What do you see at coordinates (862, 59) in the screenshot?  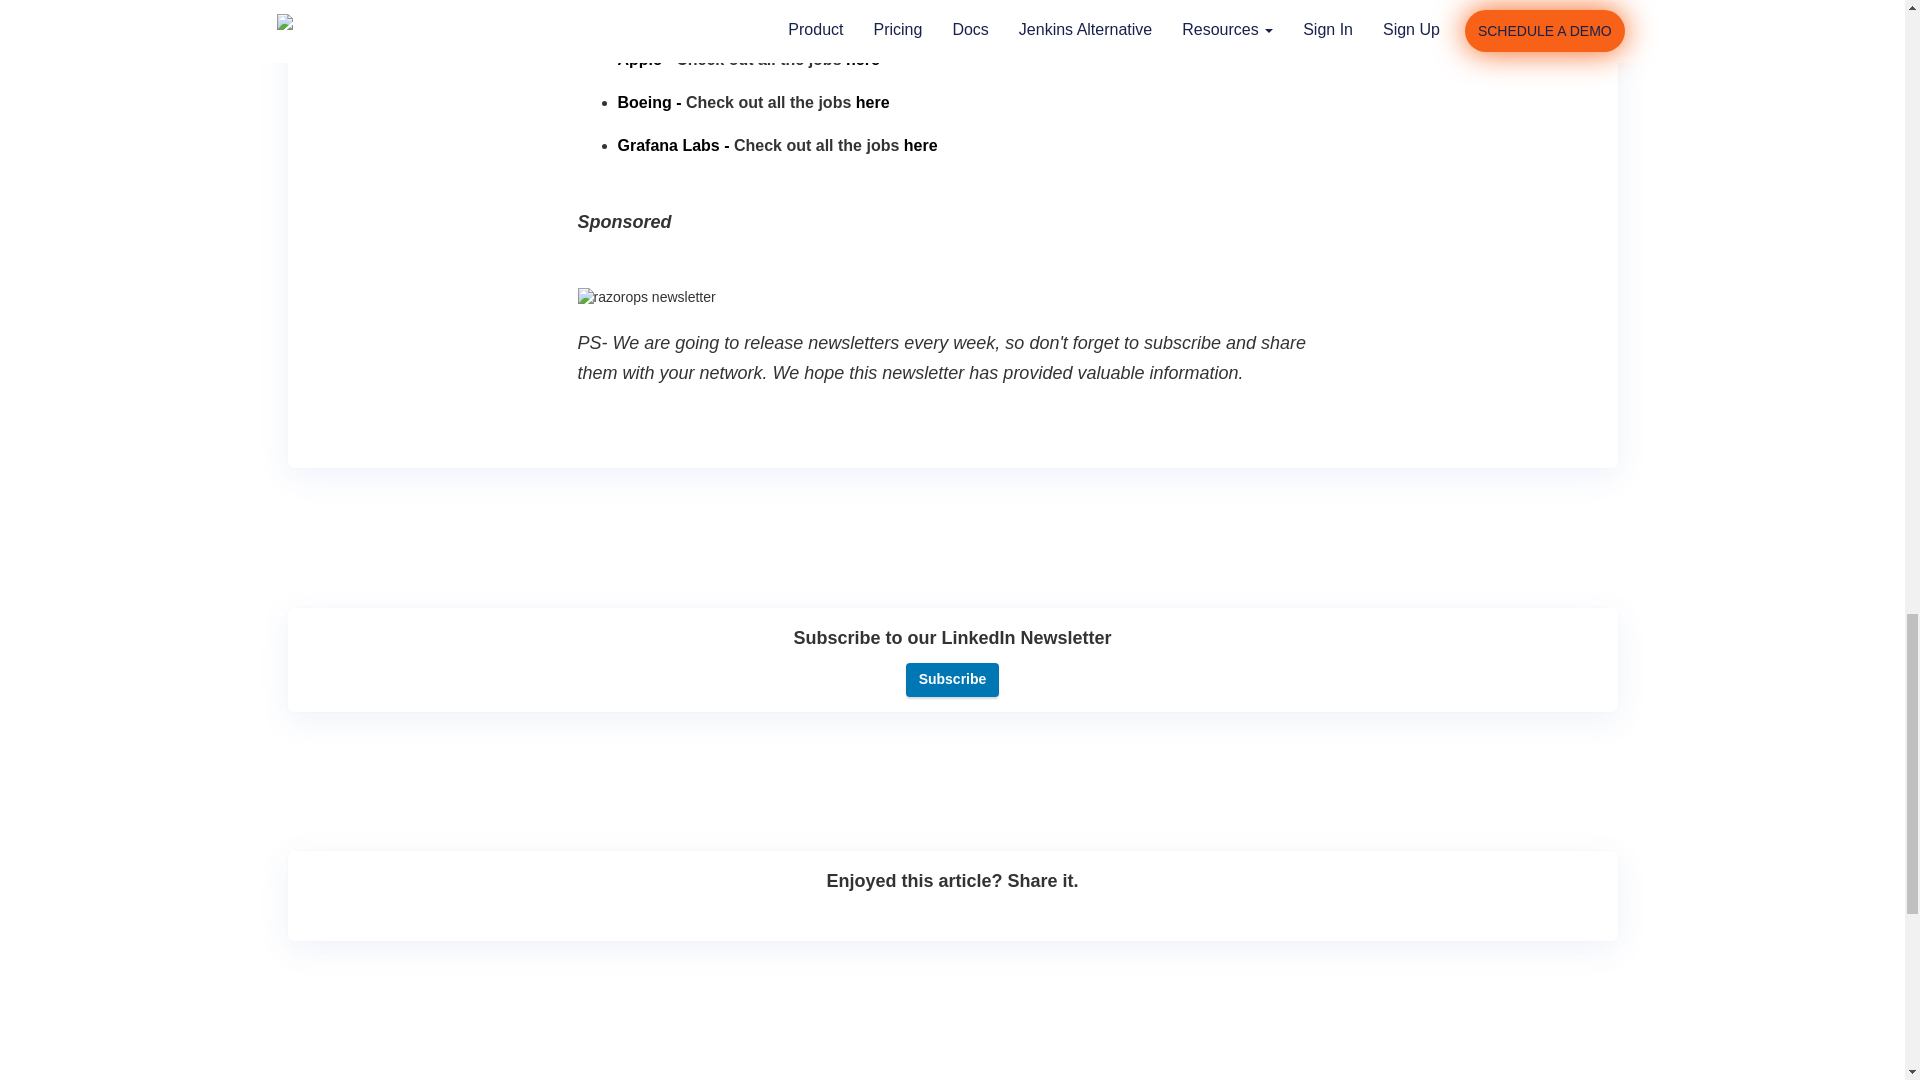 I see `here` at bounding box center [862, 59].